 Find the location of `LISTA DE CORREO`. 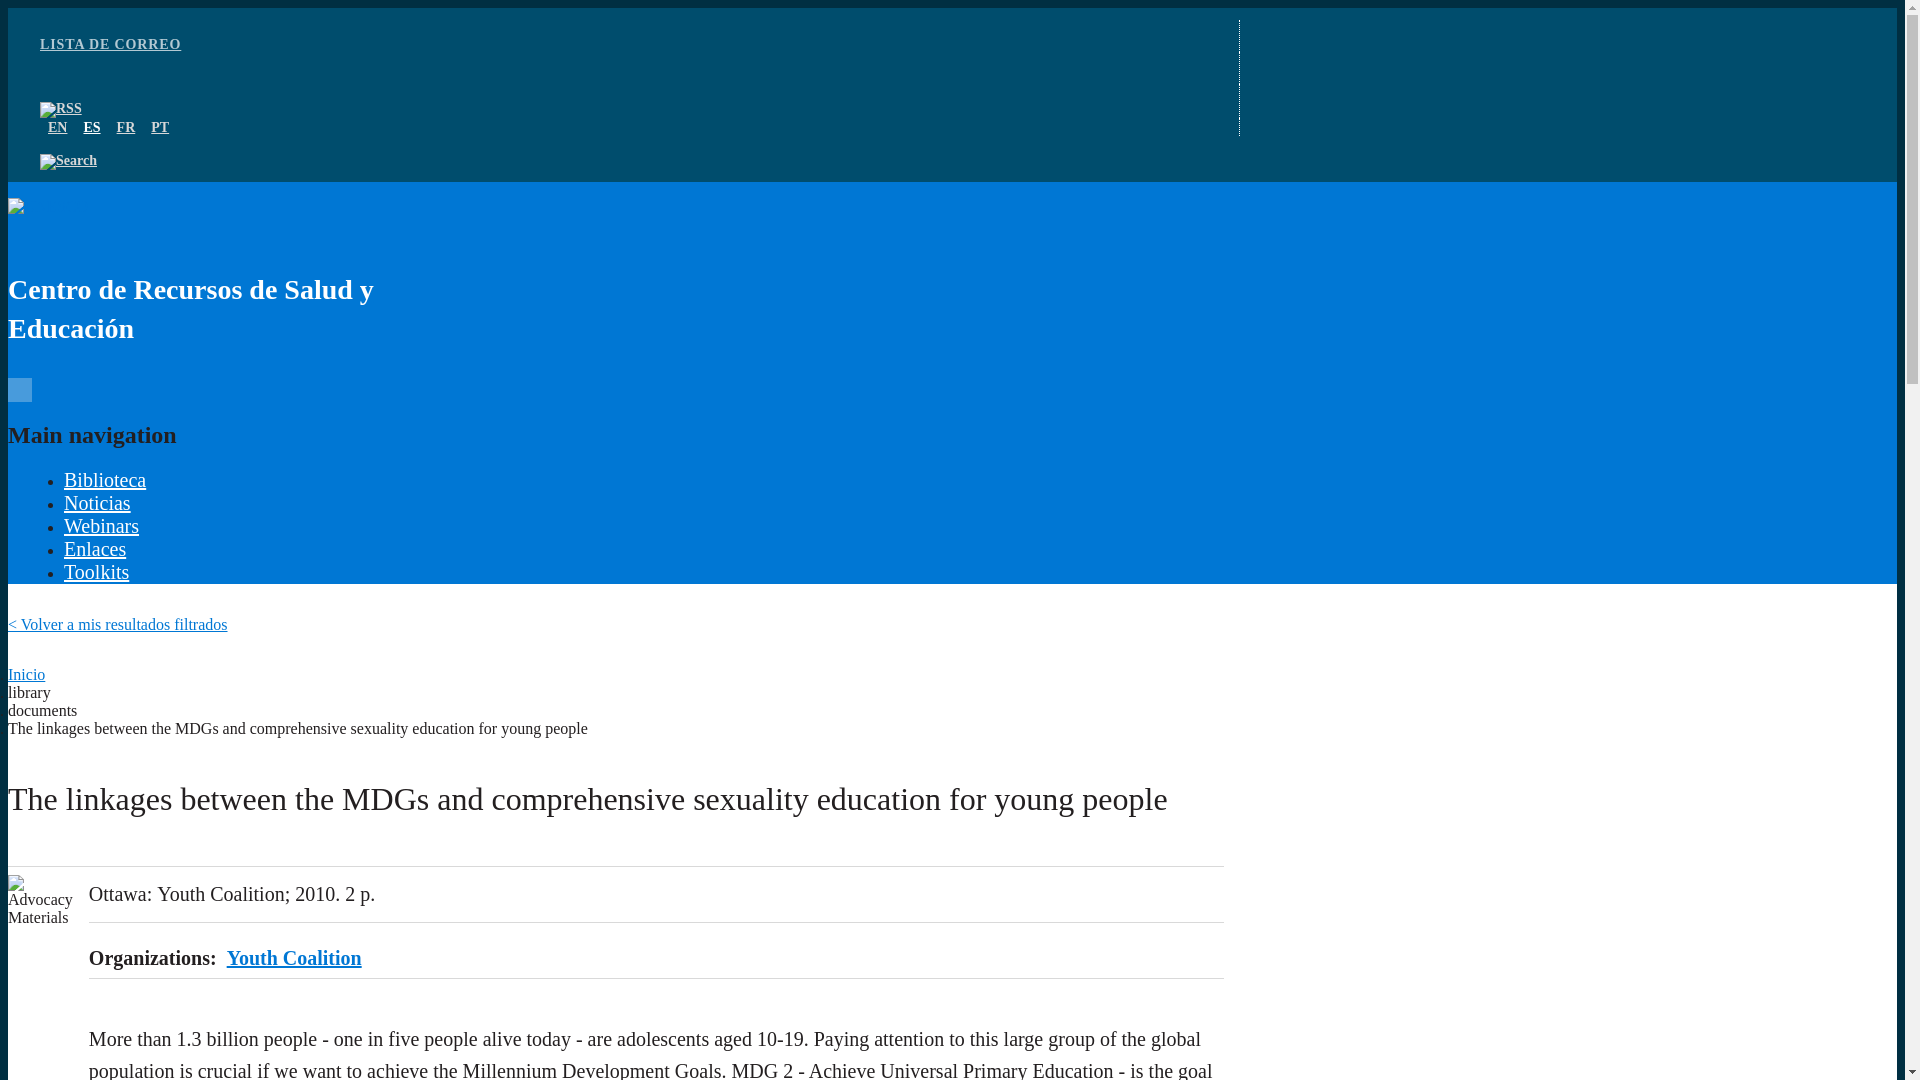

LISTA DE CORREO is located at coordinates (110, 44).